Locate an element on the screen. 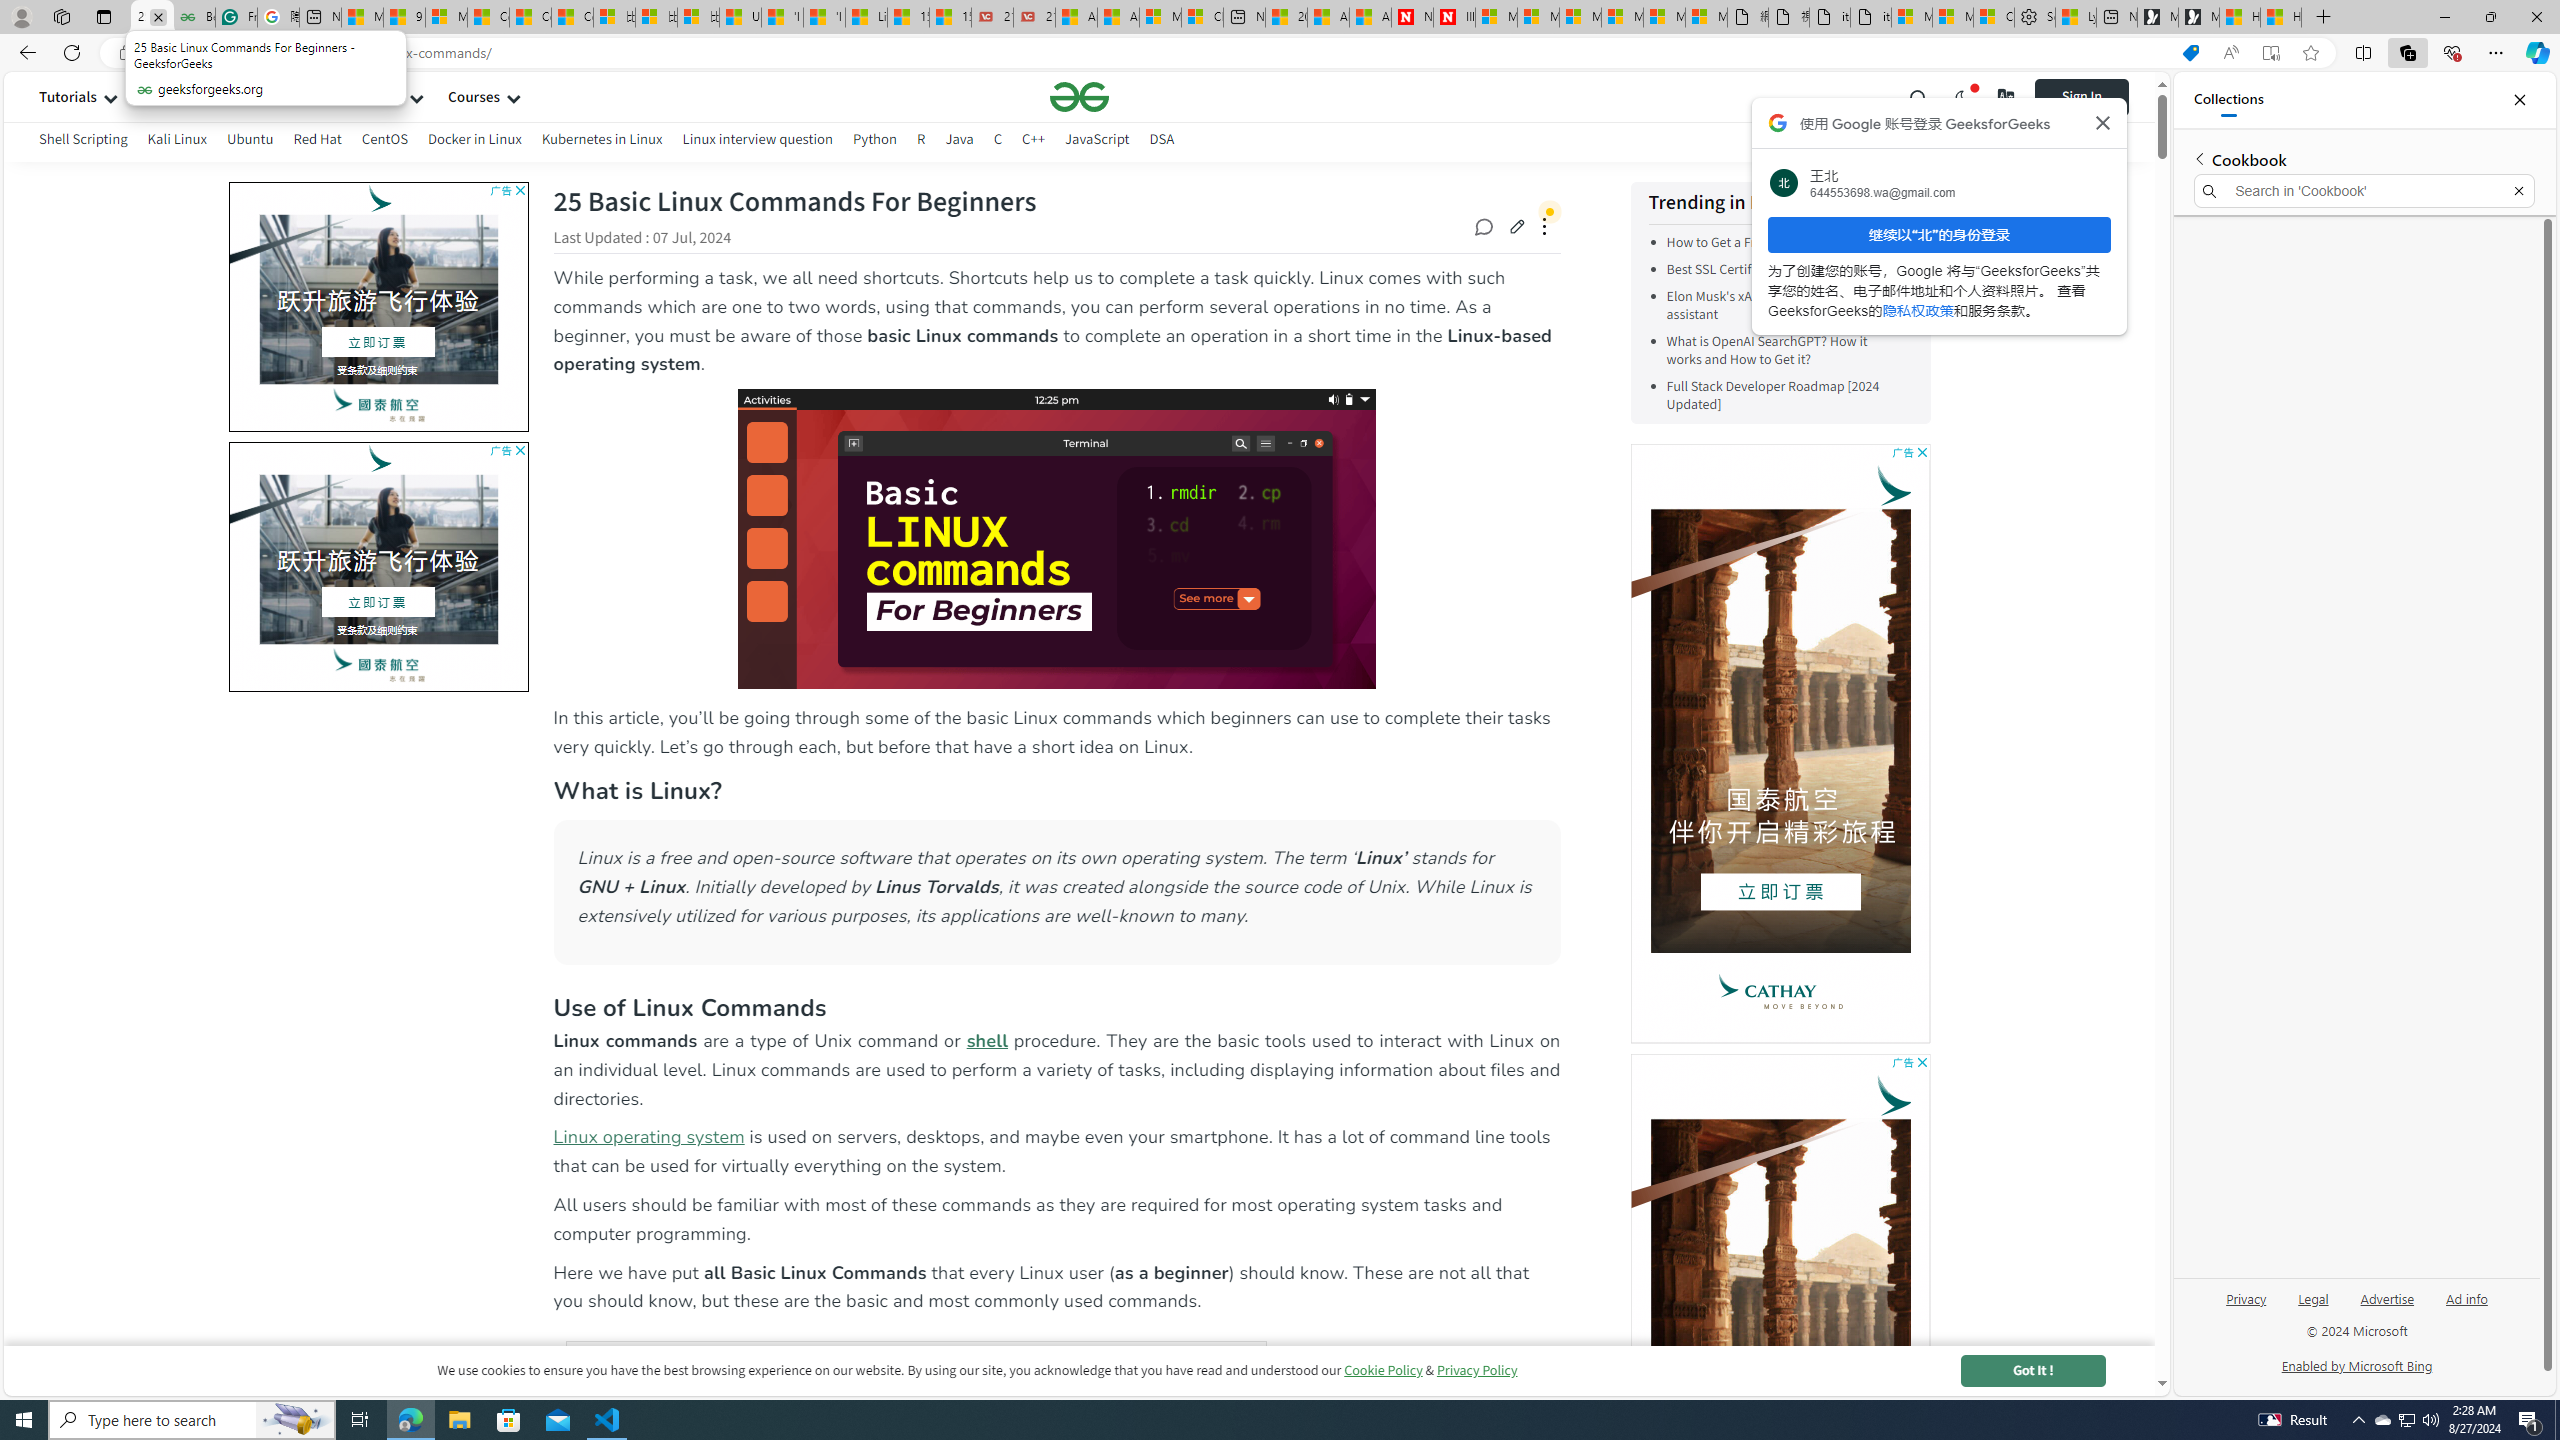 Image resolution: width=2560 pixels, height=1440 pixels. R is located at coordinates (921, 139).